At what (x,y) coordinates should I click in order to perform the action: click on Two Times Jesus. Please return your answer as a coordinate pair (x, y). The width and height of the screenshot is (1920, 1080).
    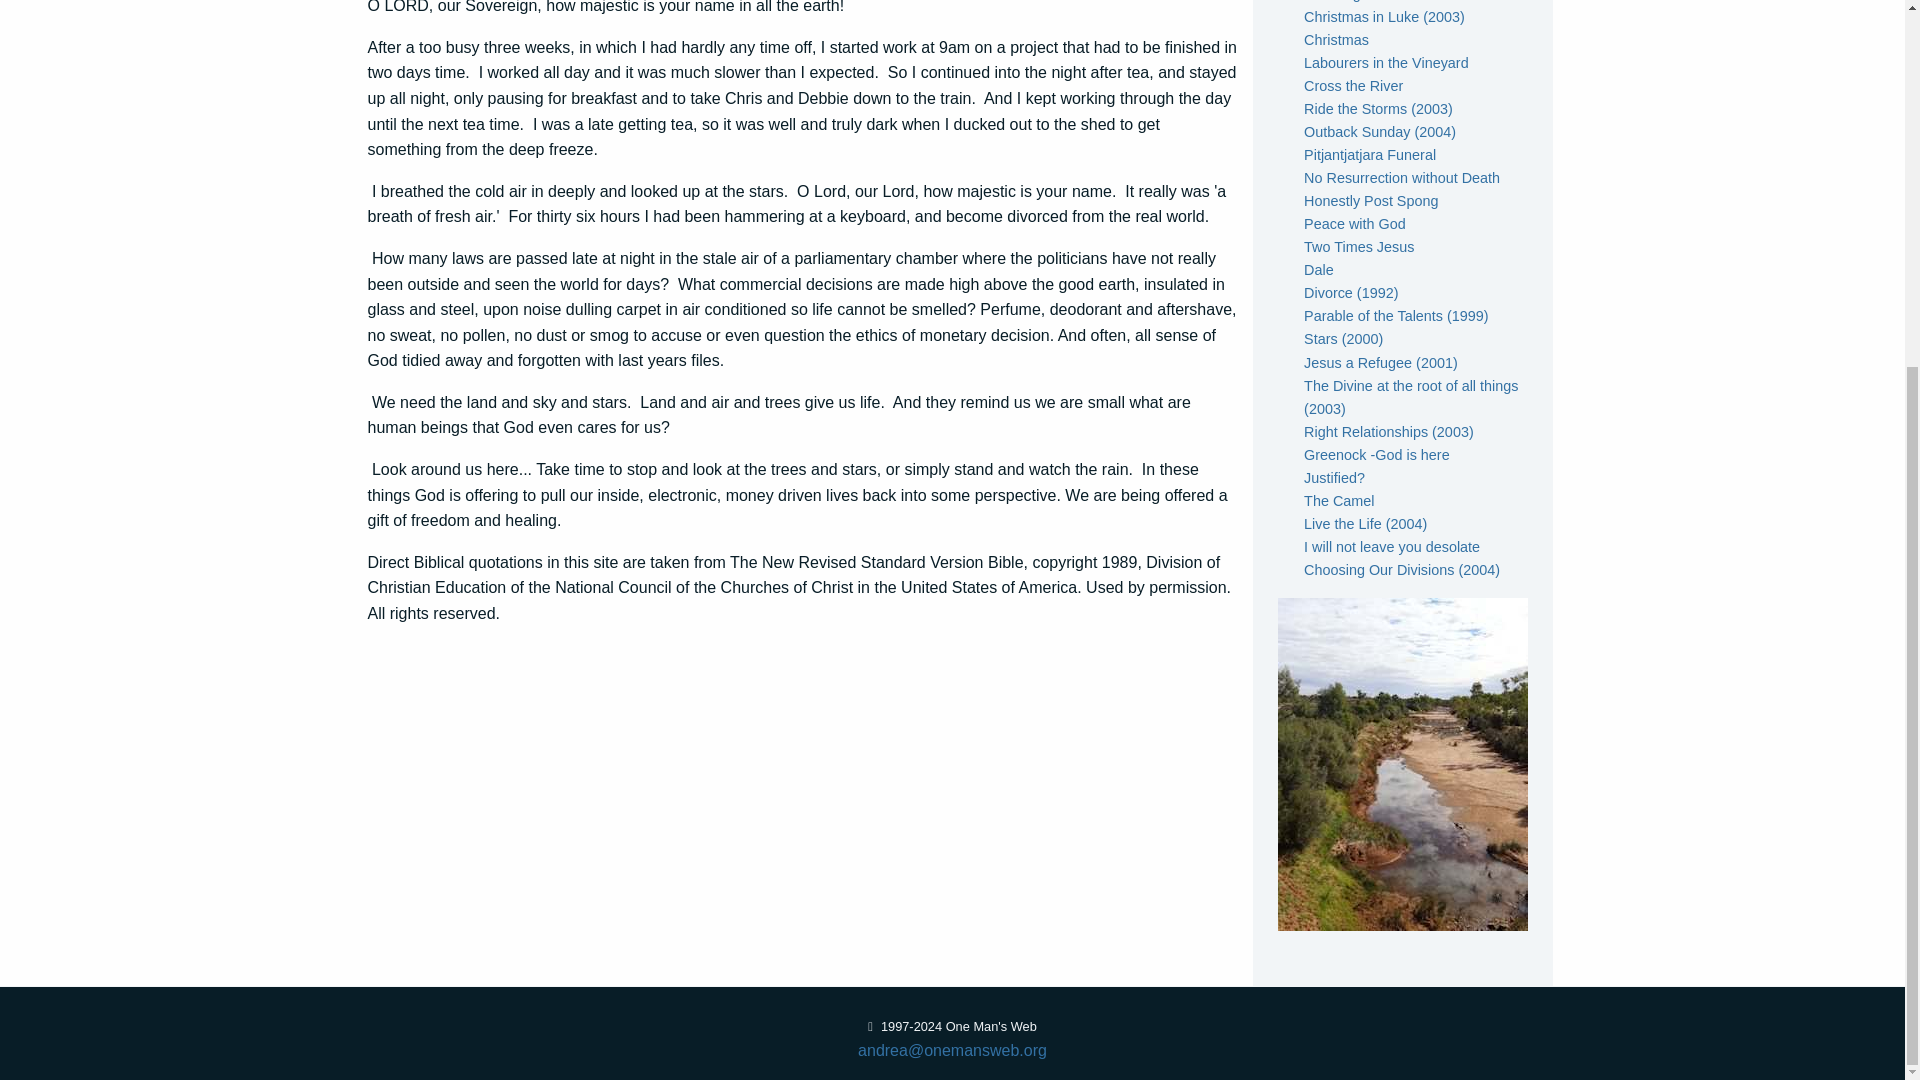
    Looking at the image, I should click on (1358, 246).